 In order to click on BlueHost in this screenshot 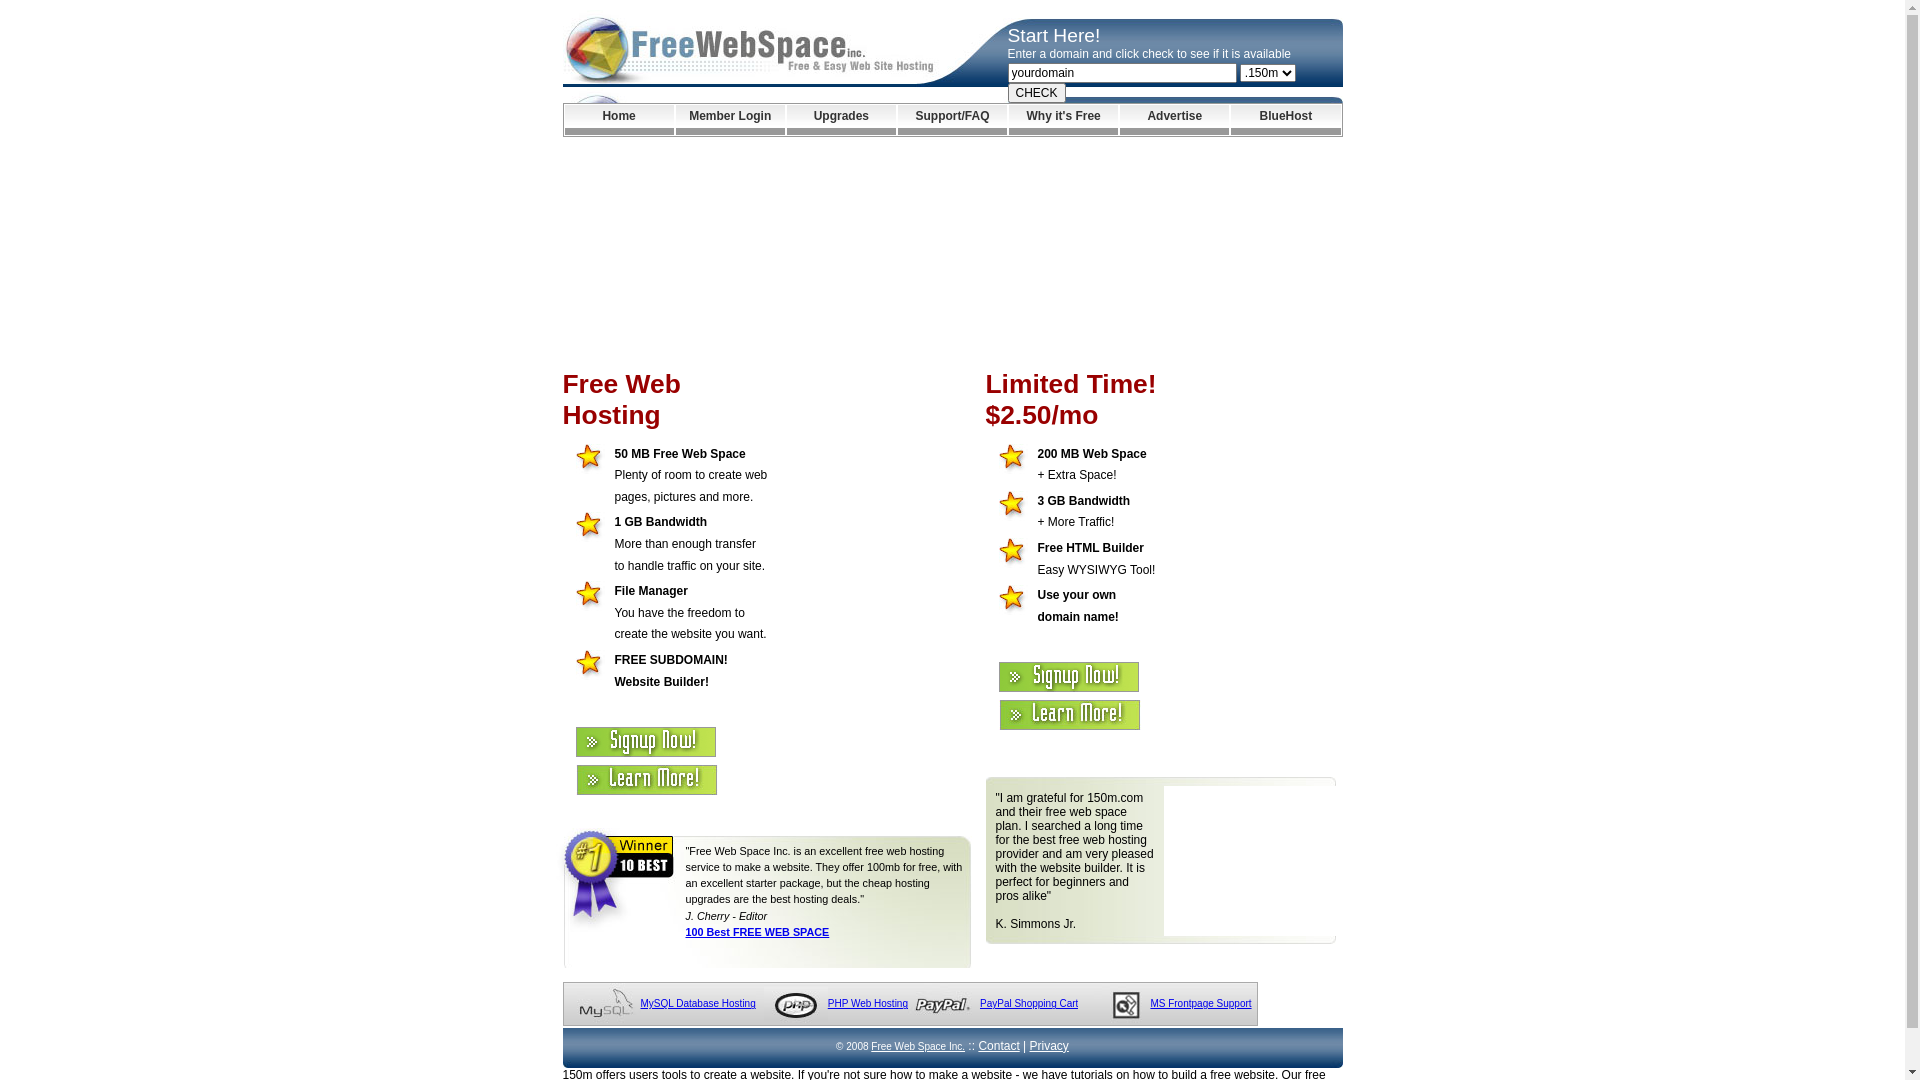, I will do `click(1286, 120)`.